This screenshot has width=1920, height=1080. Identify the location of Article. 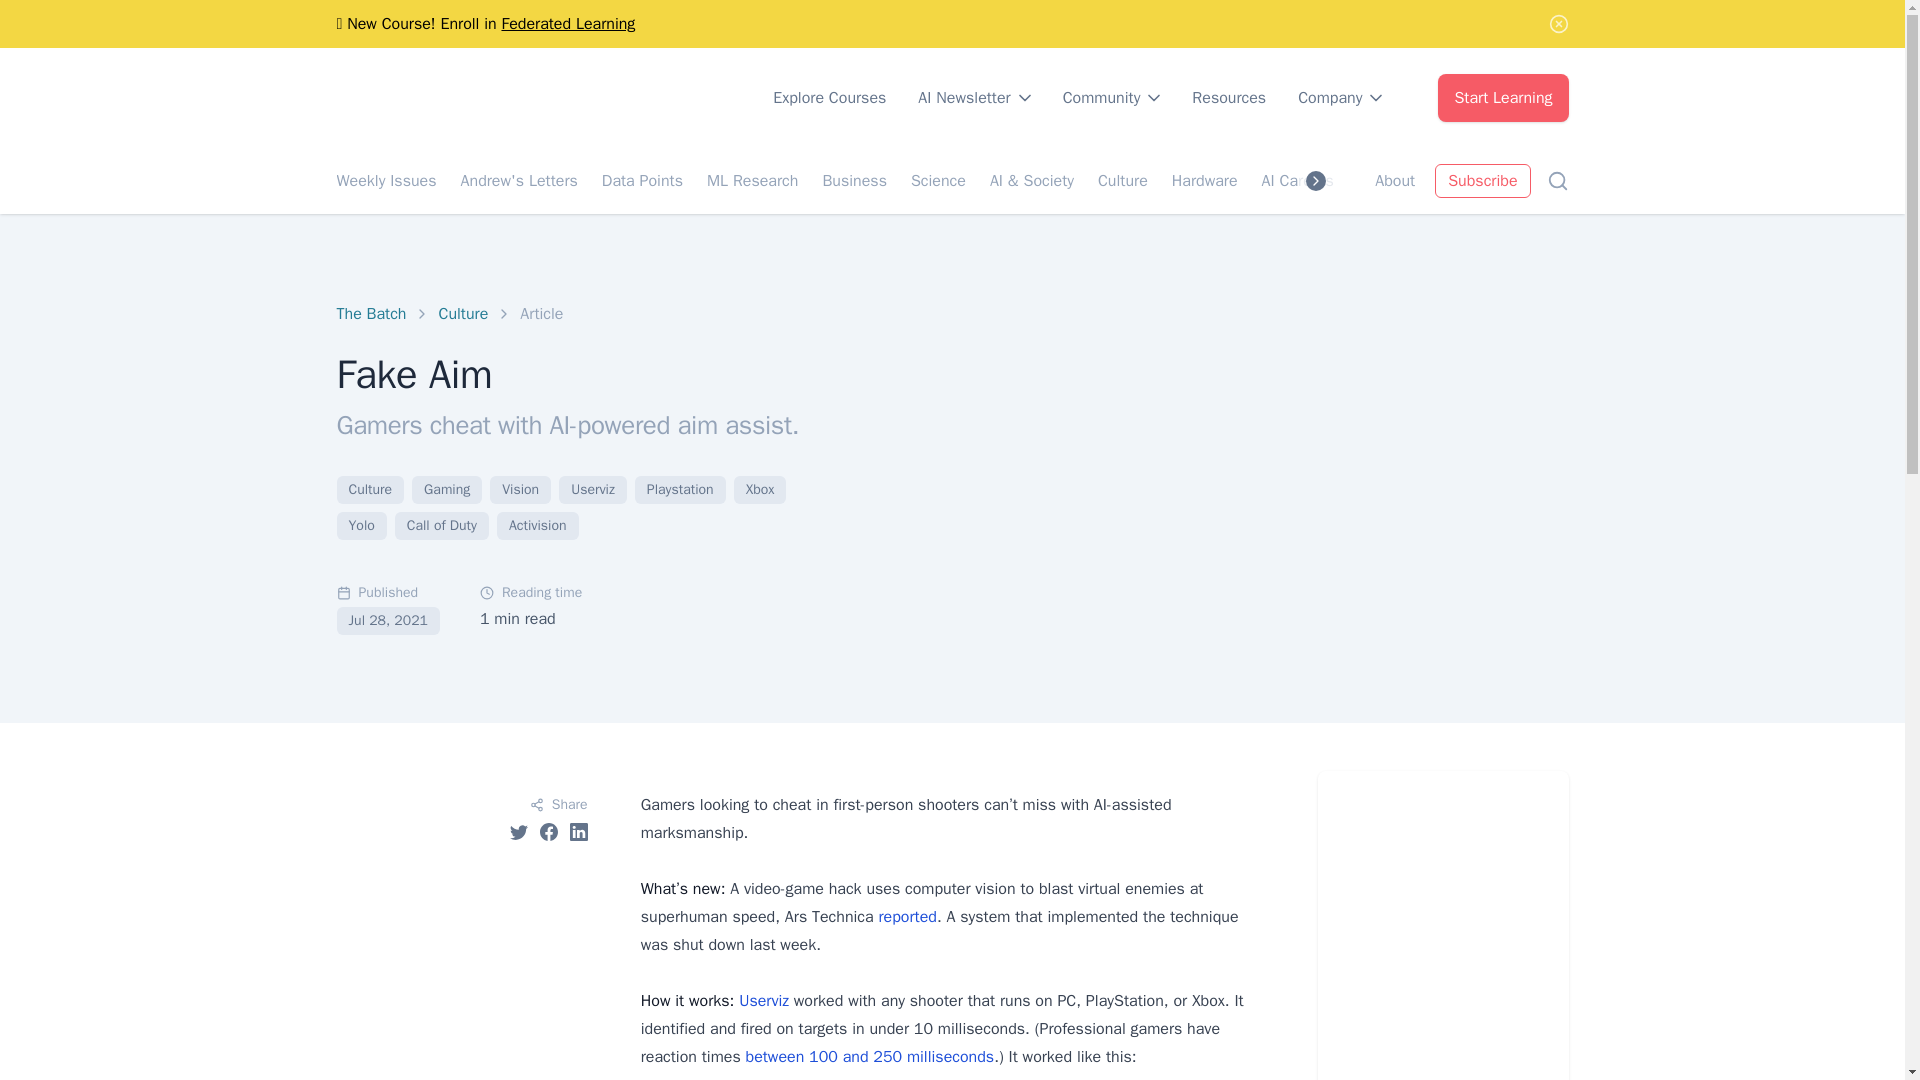
(541, 314).